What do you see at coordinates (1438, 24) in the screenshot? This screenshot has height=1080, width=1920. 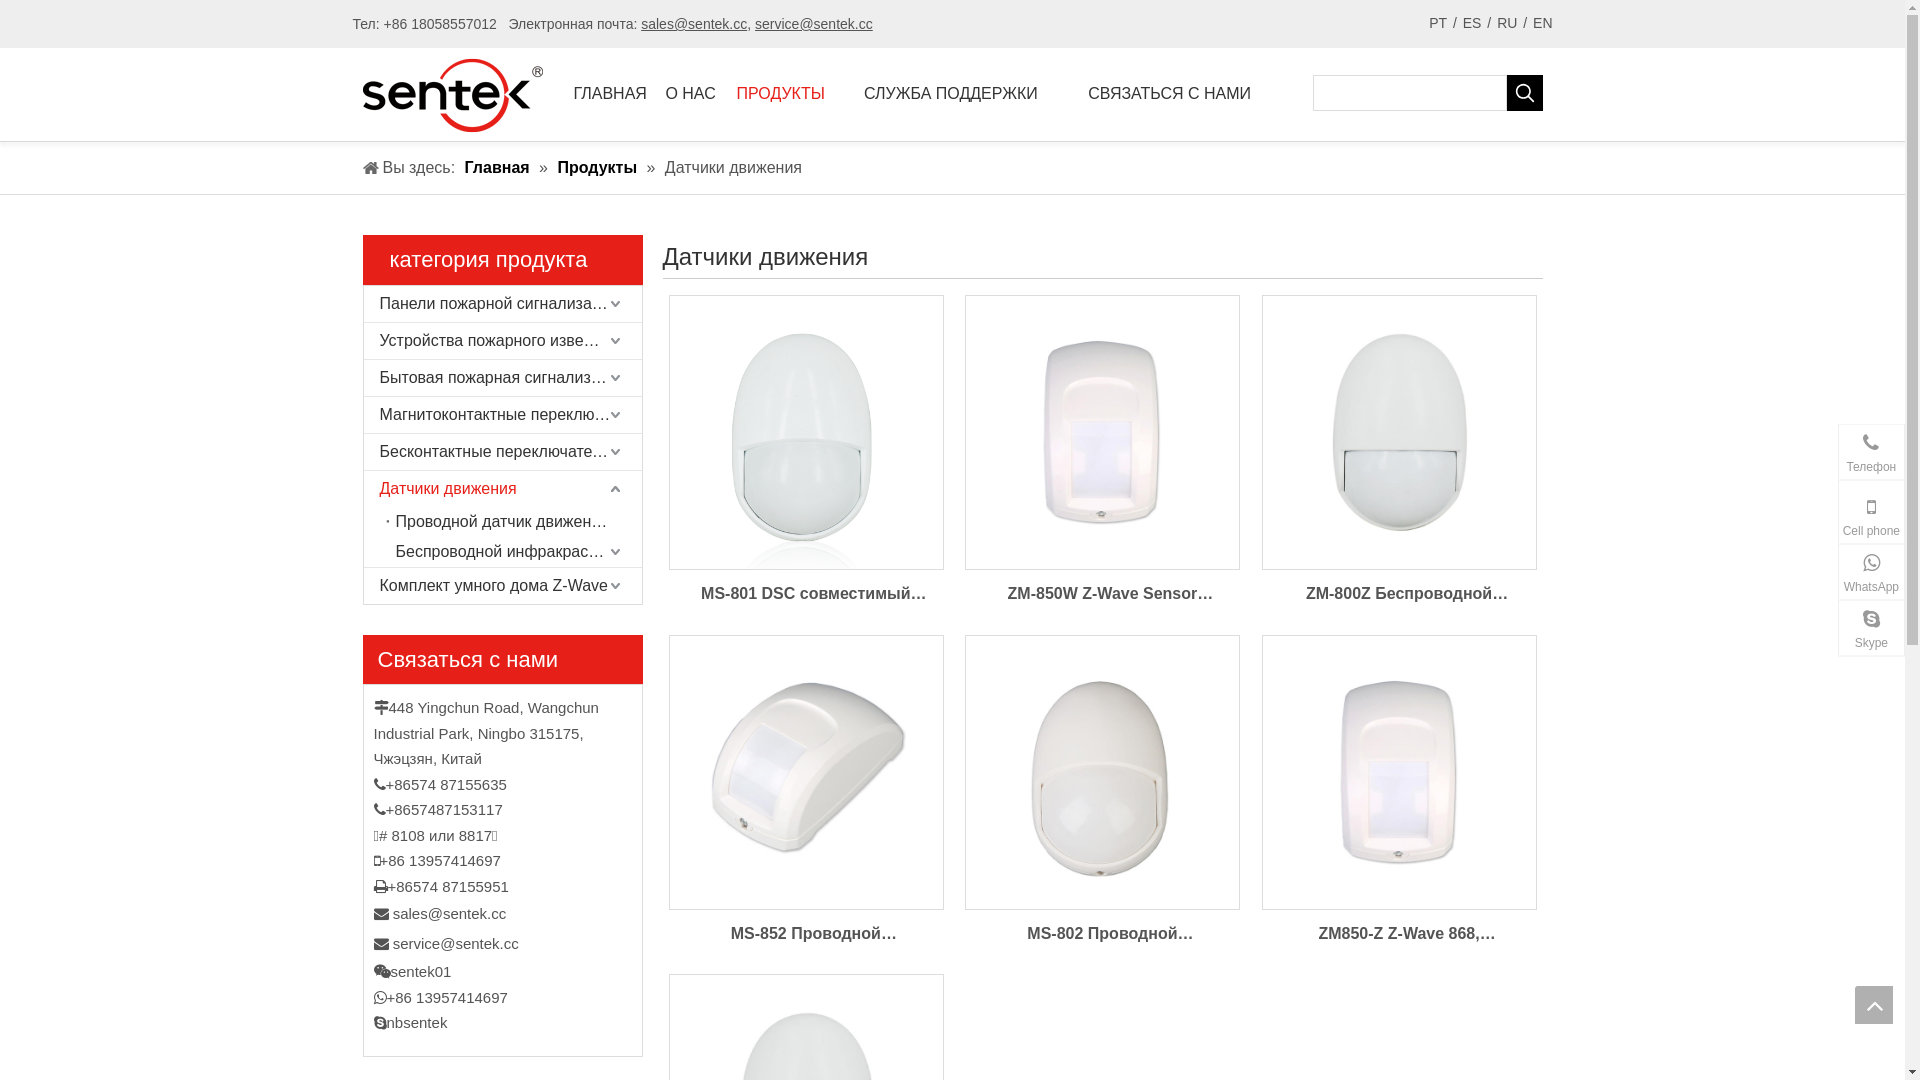 I see `PT` at bounding box center [1438, 24].